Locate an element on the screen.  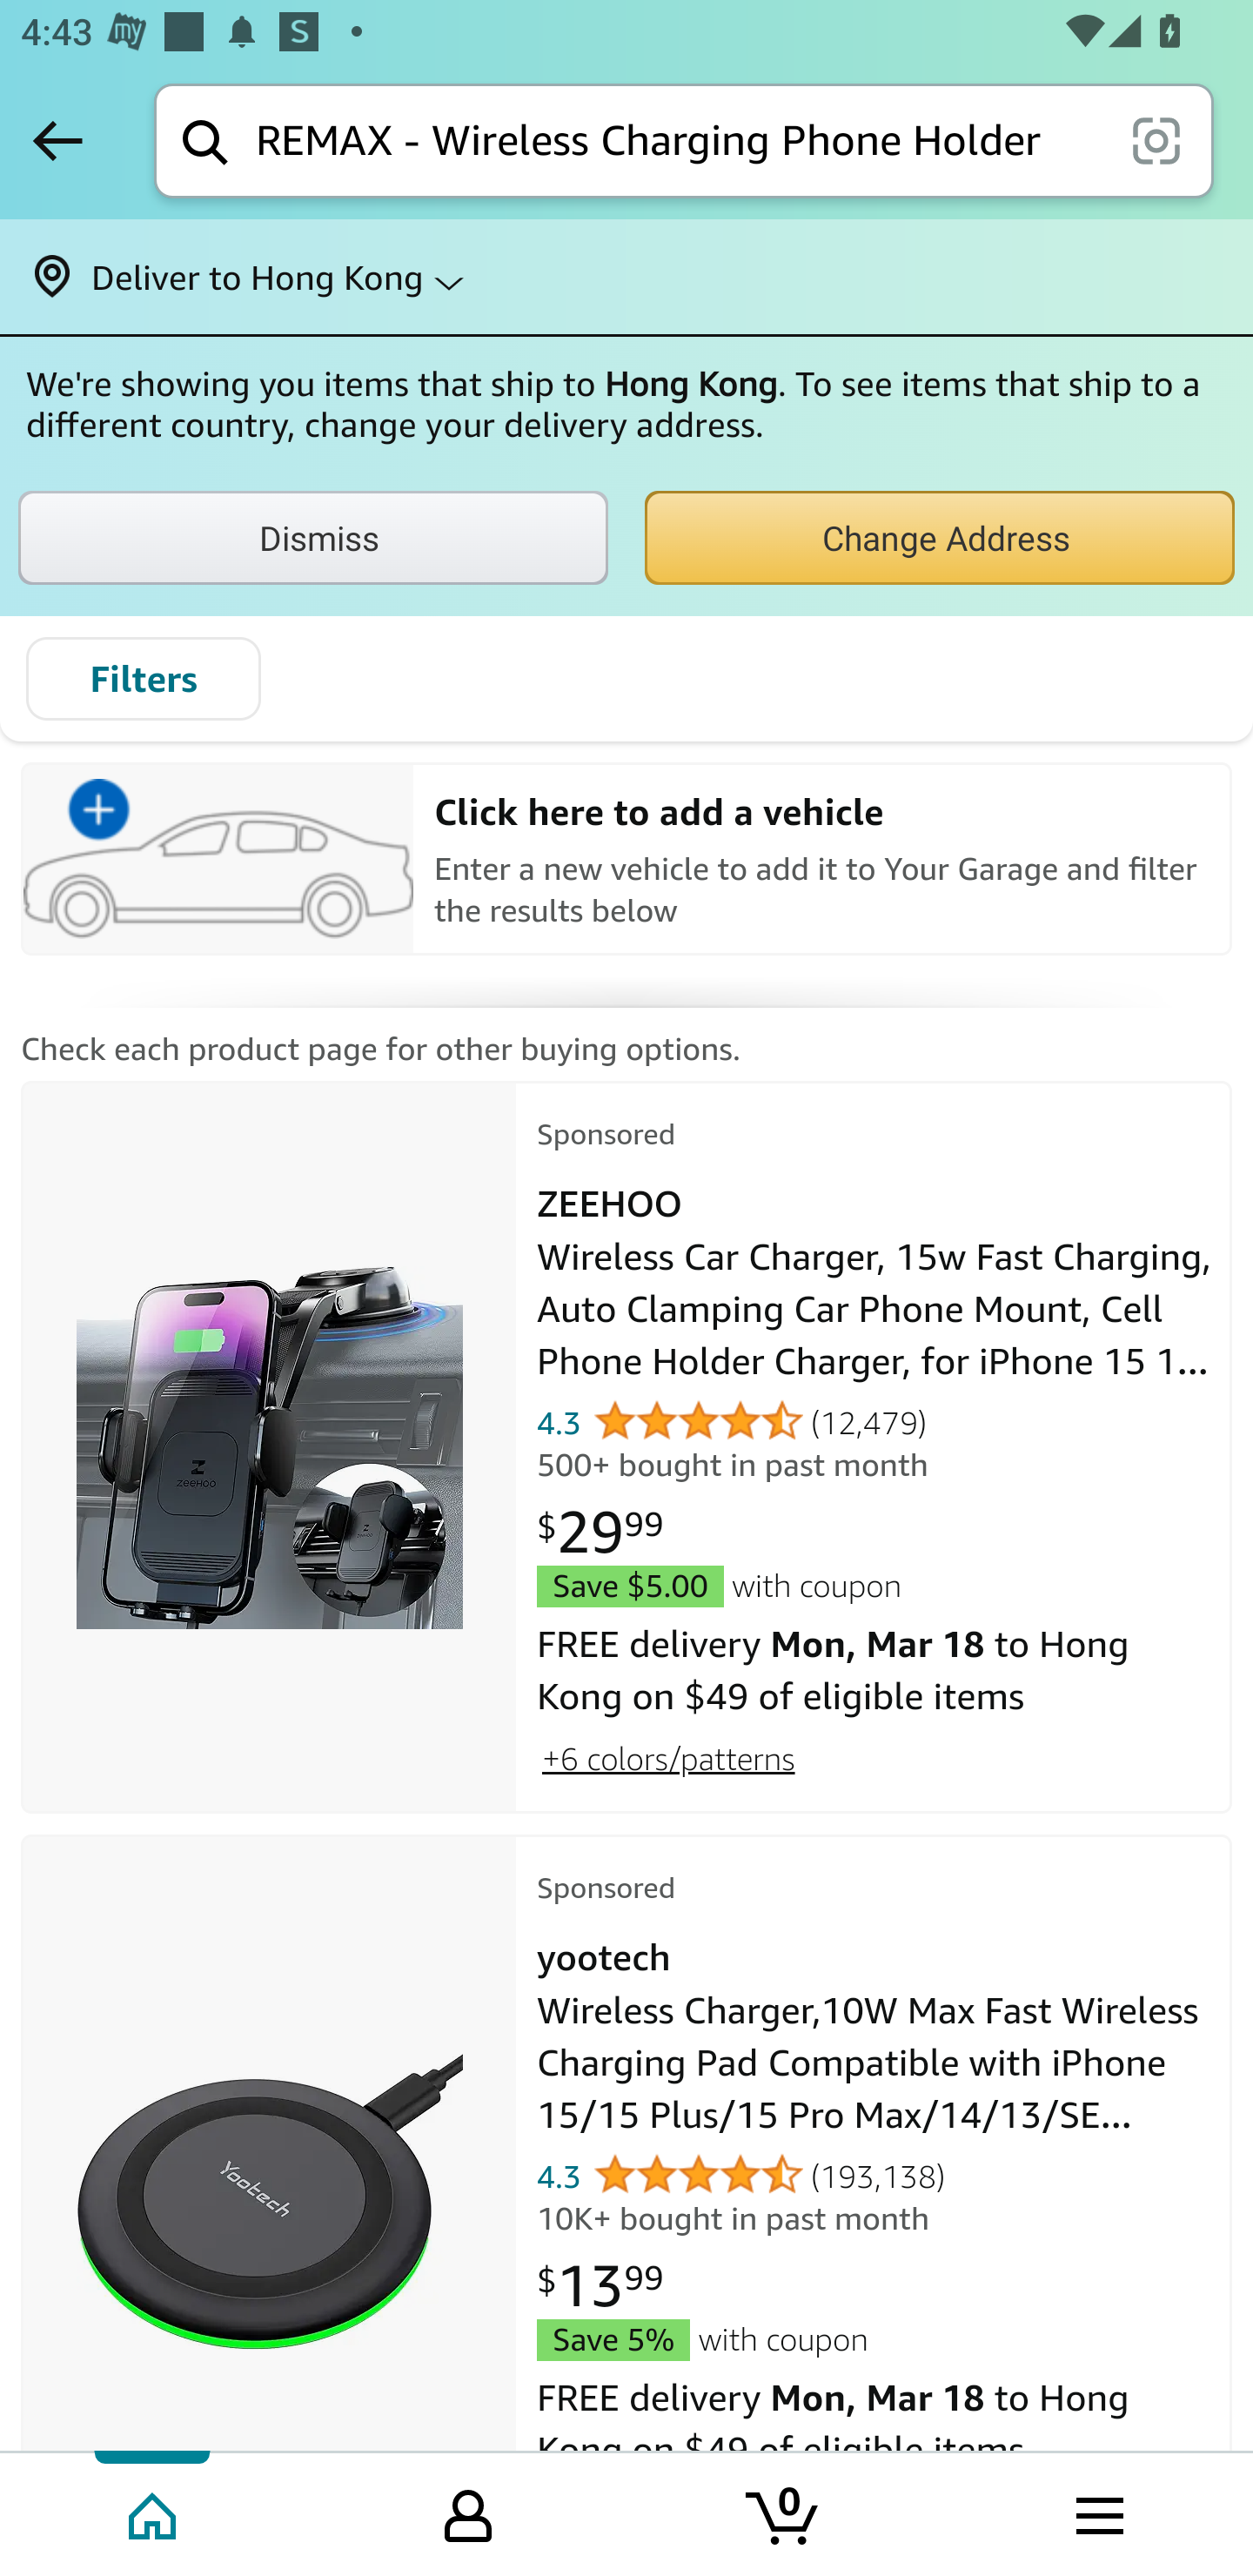
scan it is located at coordinates (1156, 139).